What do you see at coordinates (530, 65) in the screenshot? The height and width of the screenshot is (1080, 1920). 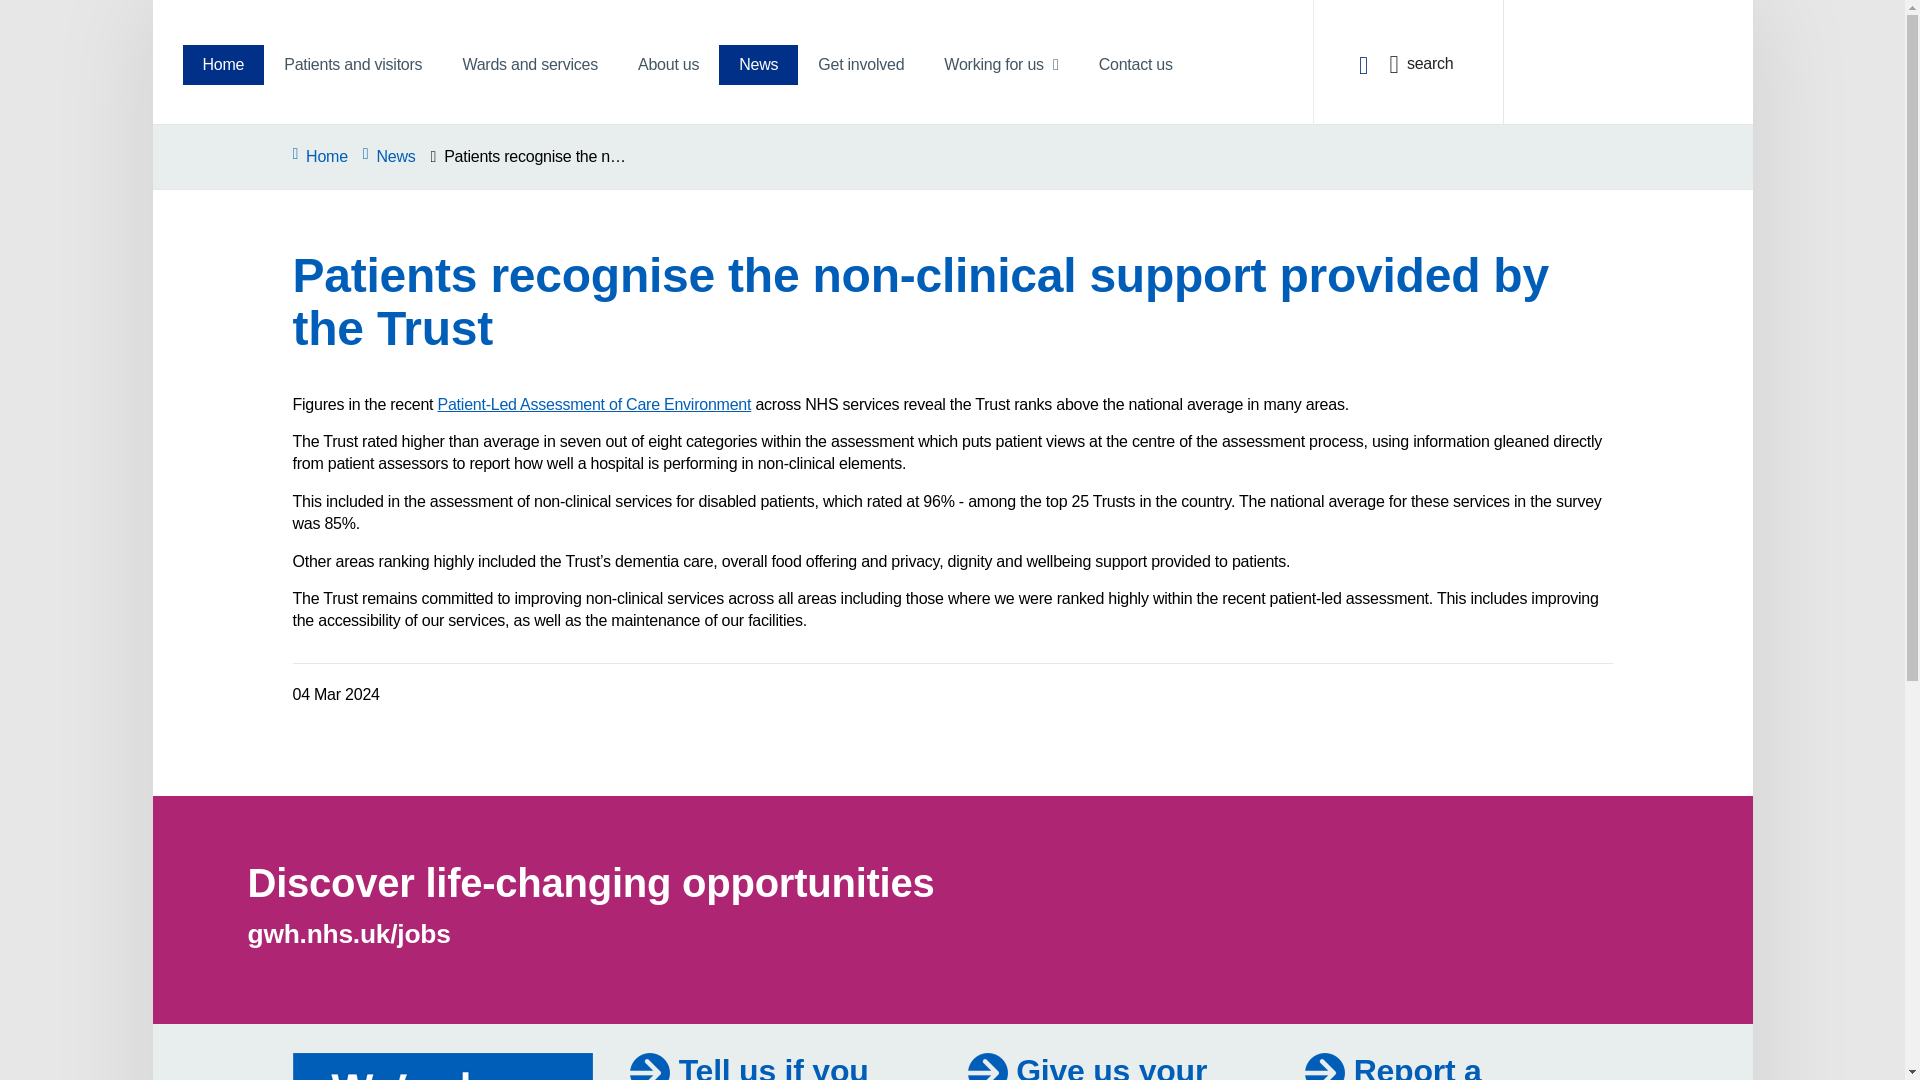 I see `Wards and services` at bounding box center [530, 65].